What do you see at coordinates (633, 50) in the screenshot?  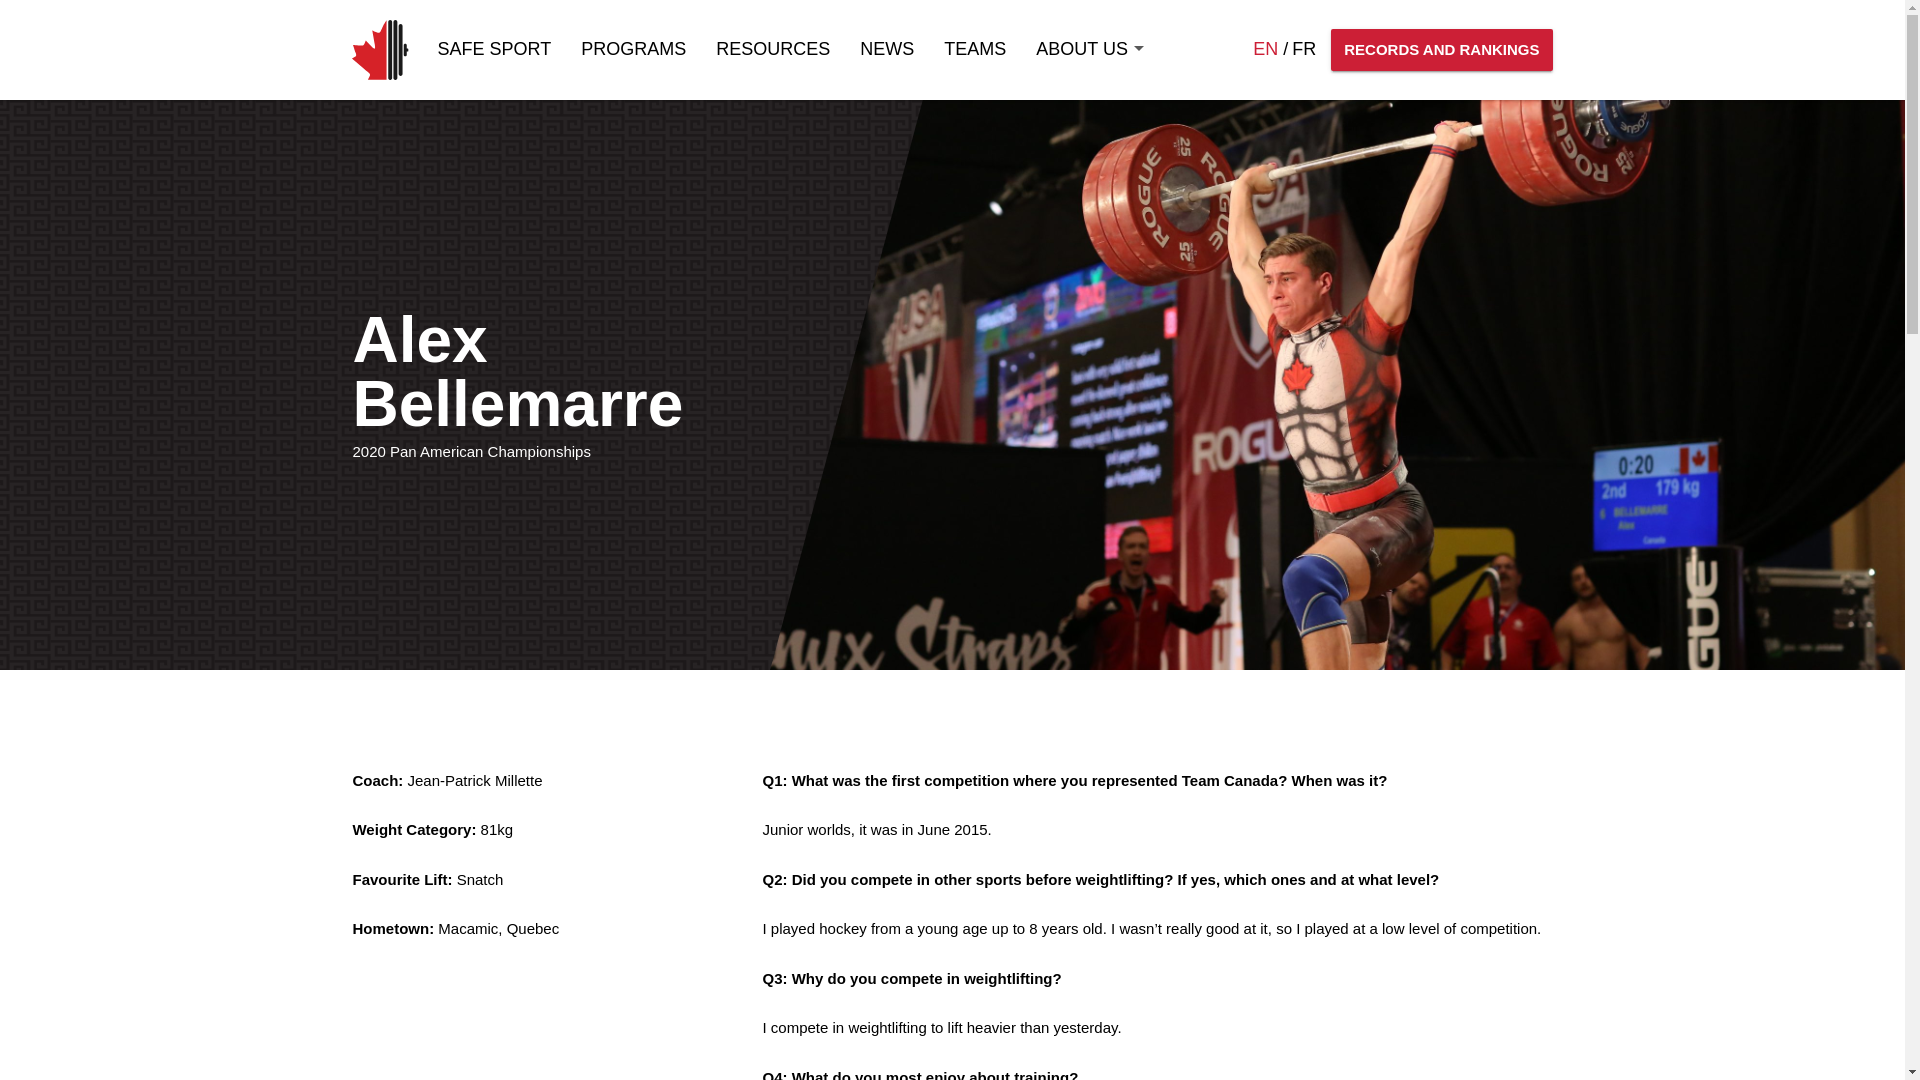 I see `PROGRAMS` at bounding box center [633, 50].